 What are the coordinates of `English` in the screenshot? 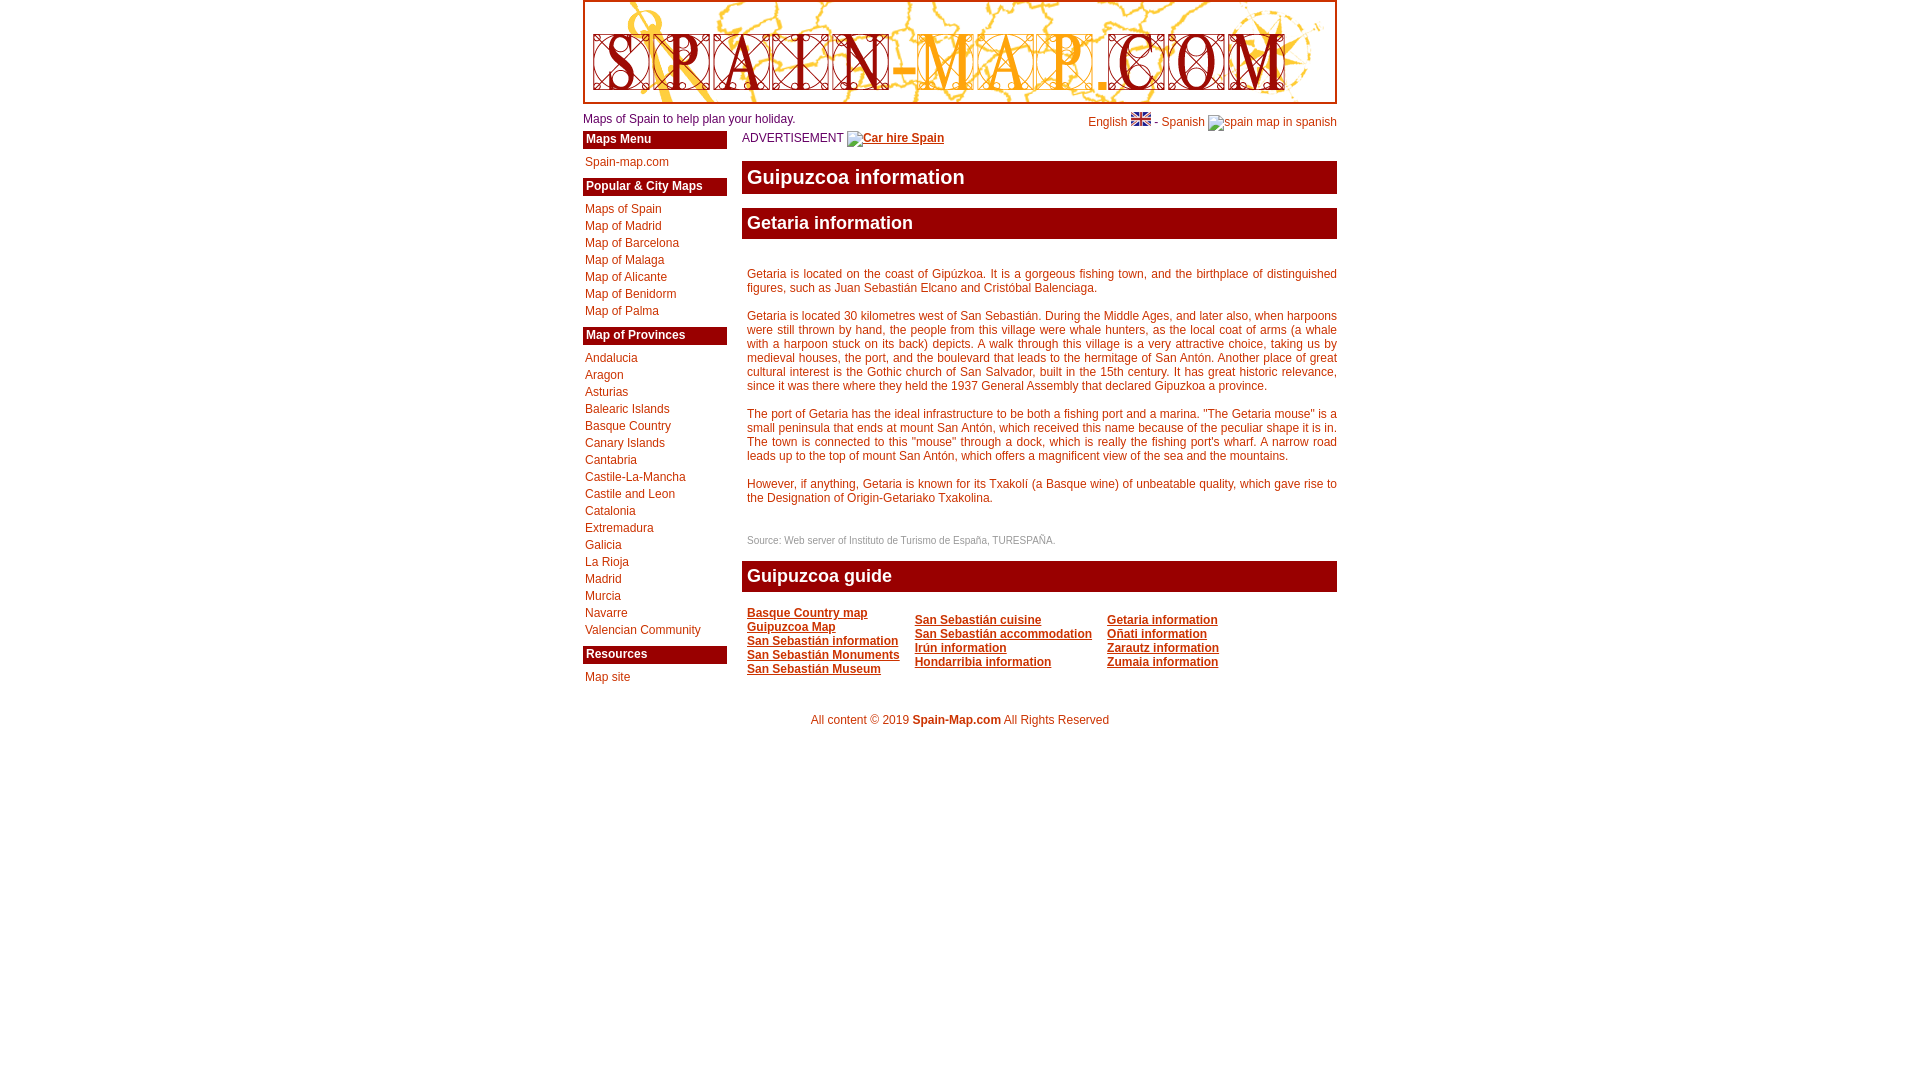 It's located at (1119, 121).